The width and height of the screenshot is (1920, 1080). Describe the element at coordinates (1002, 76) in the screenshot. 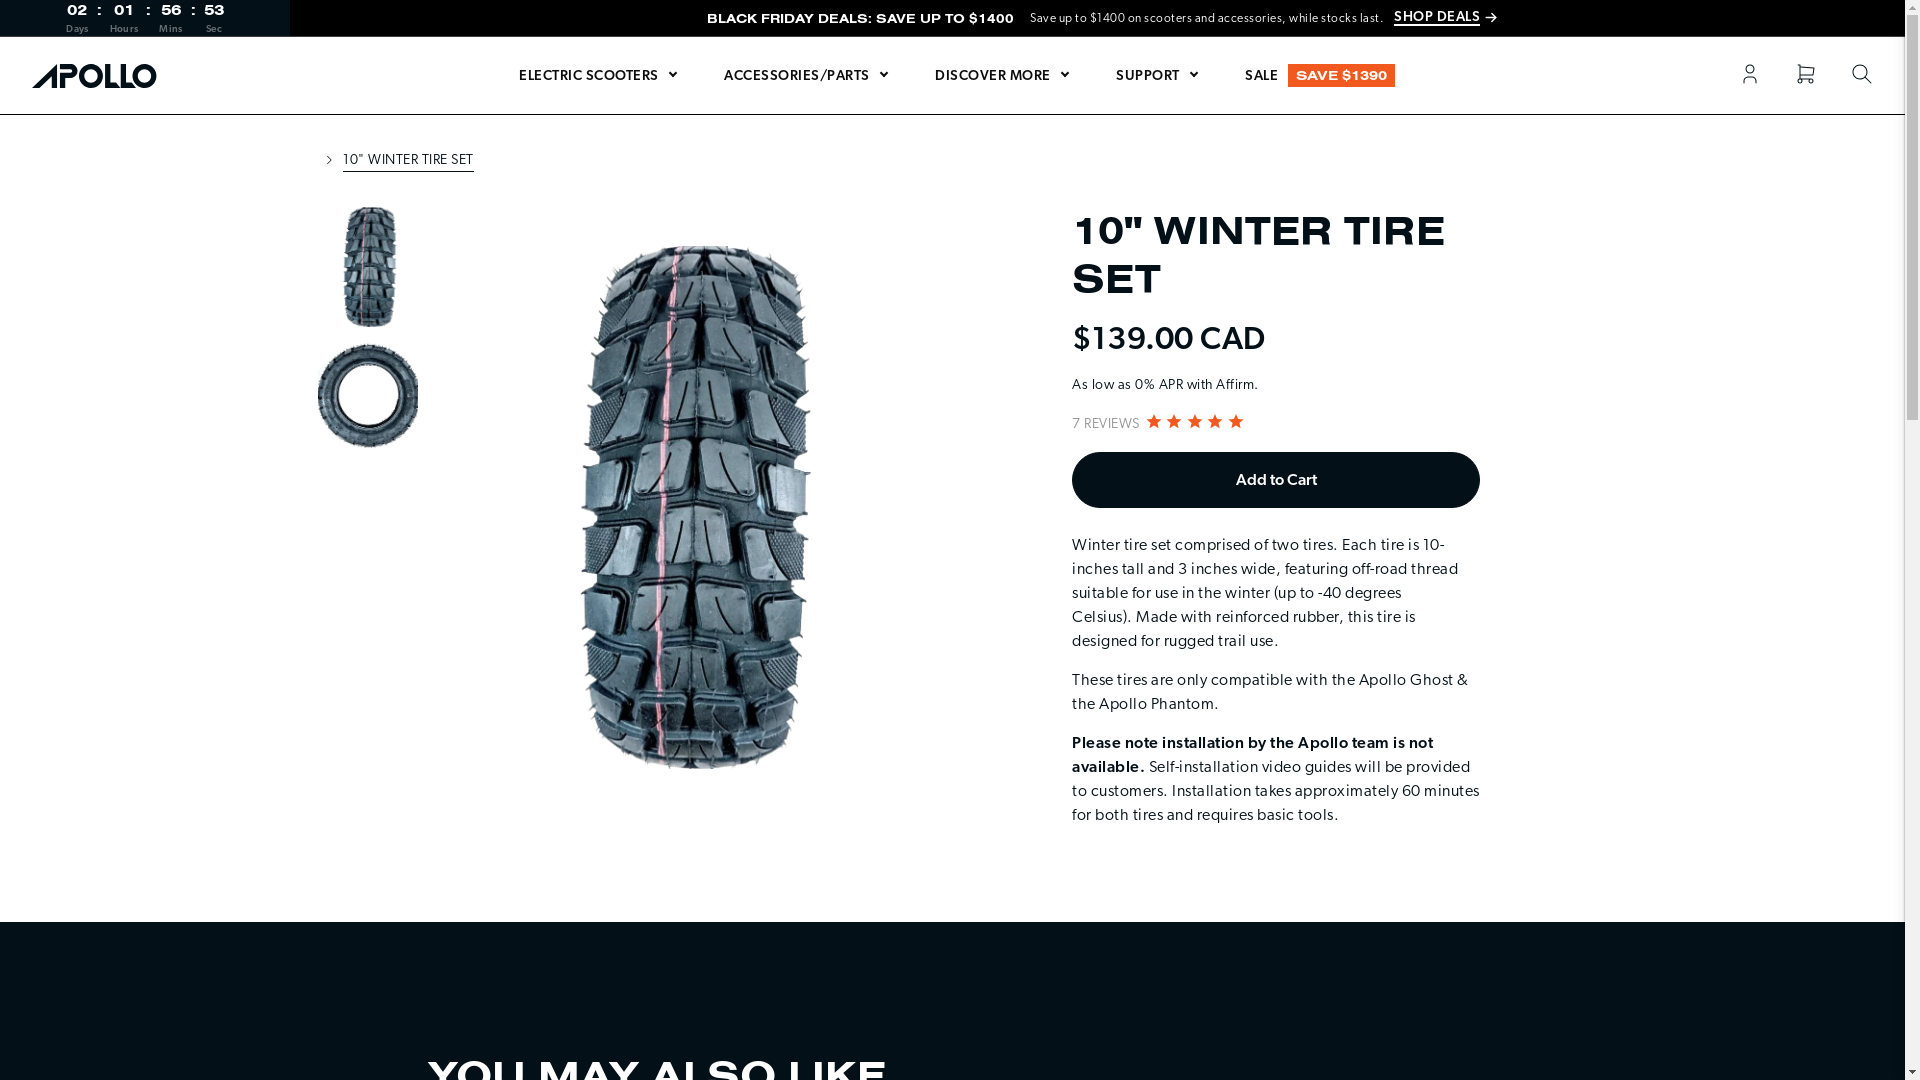

I see `DISCOVER MORE` at that location.